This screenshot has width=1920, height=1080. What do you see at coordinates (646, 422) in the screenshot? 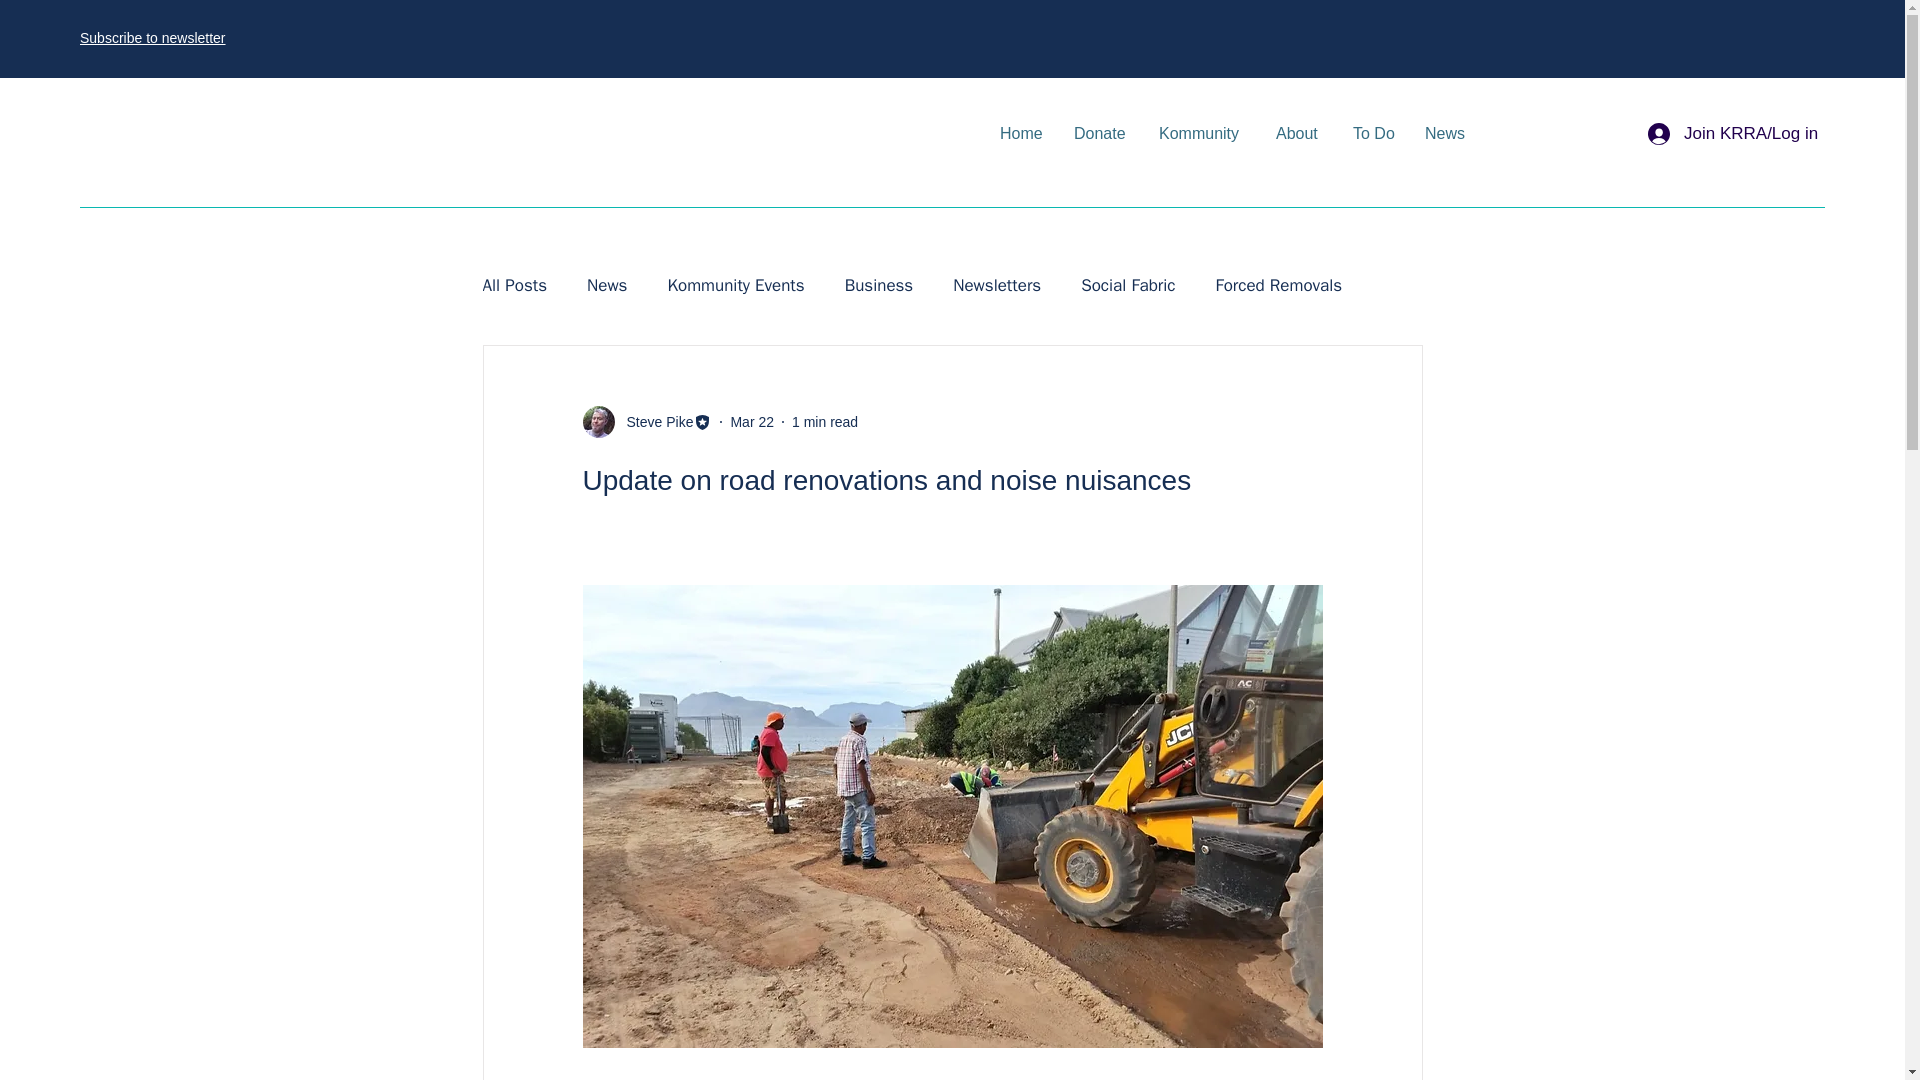
I see `Steve Pike` at bounding box center [646, 422].